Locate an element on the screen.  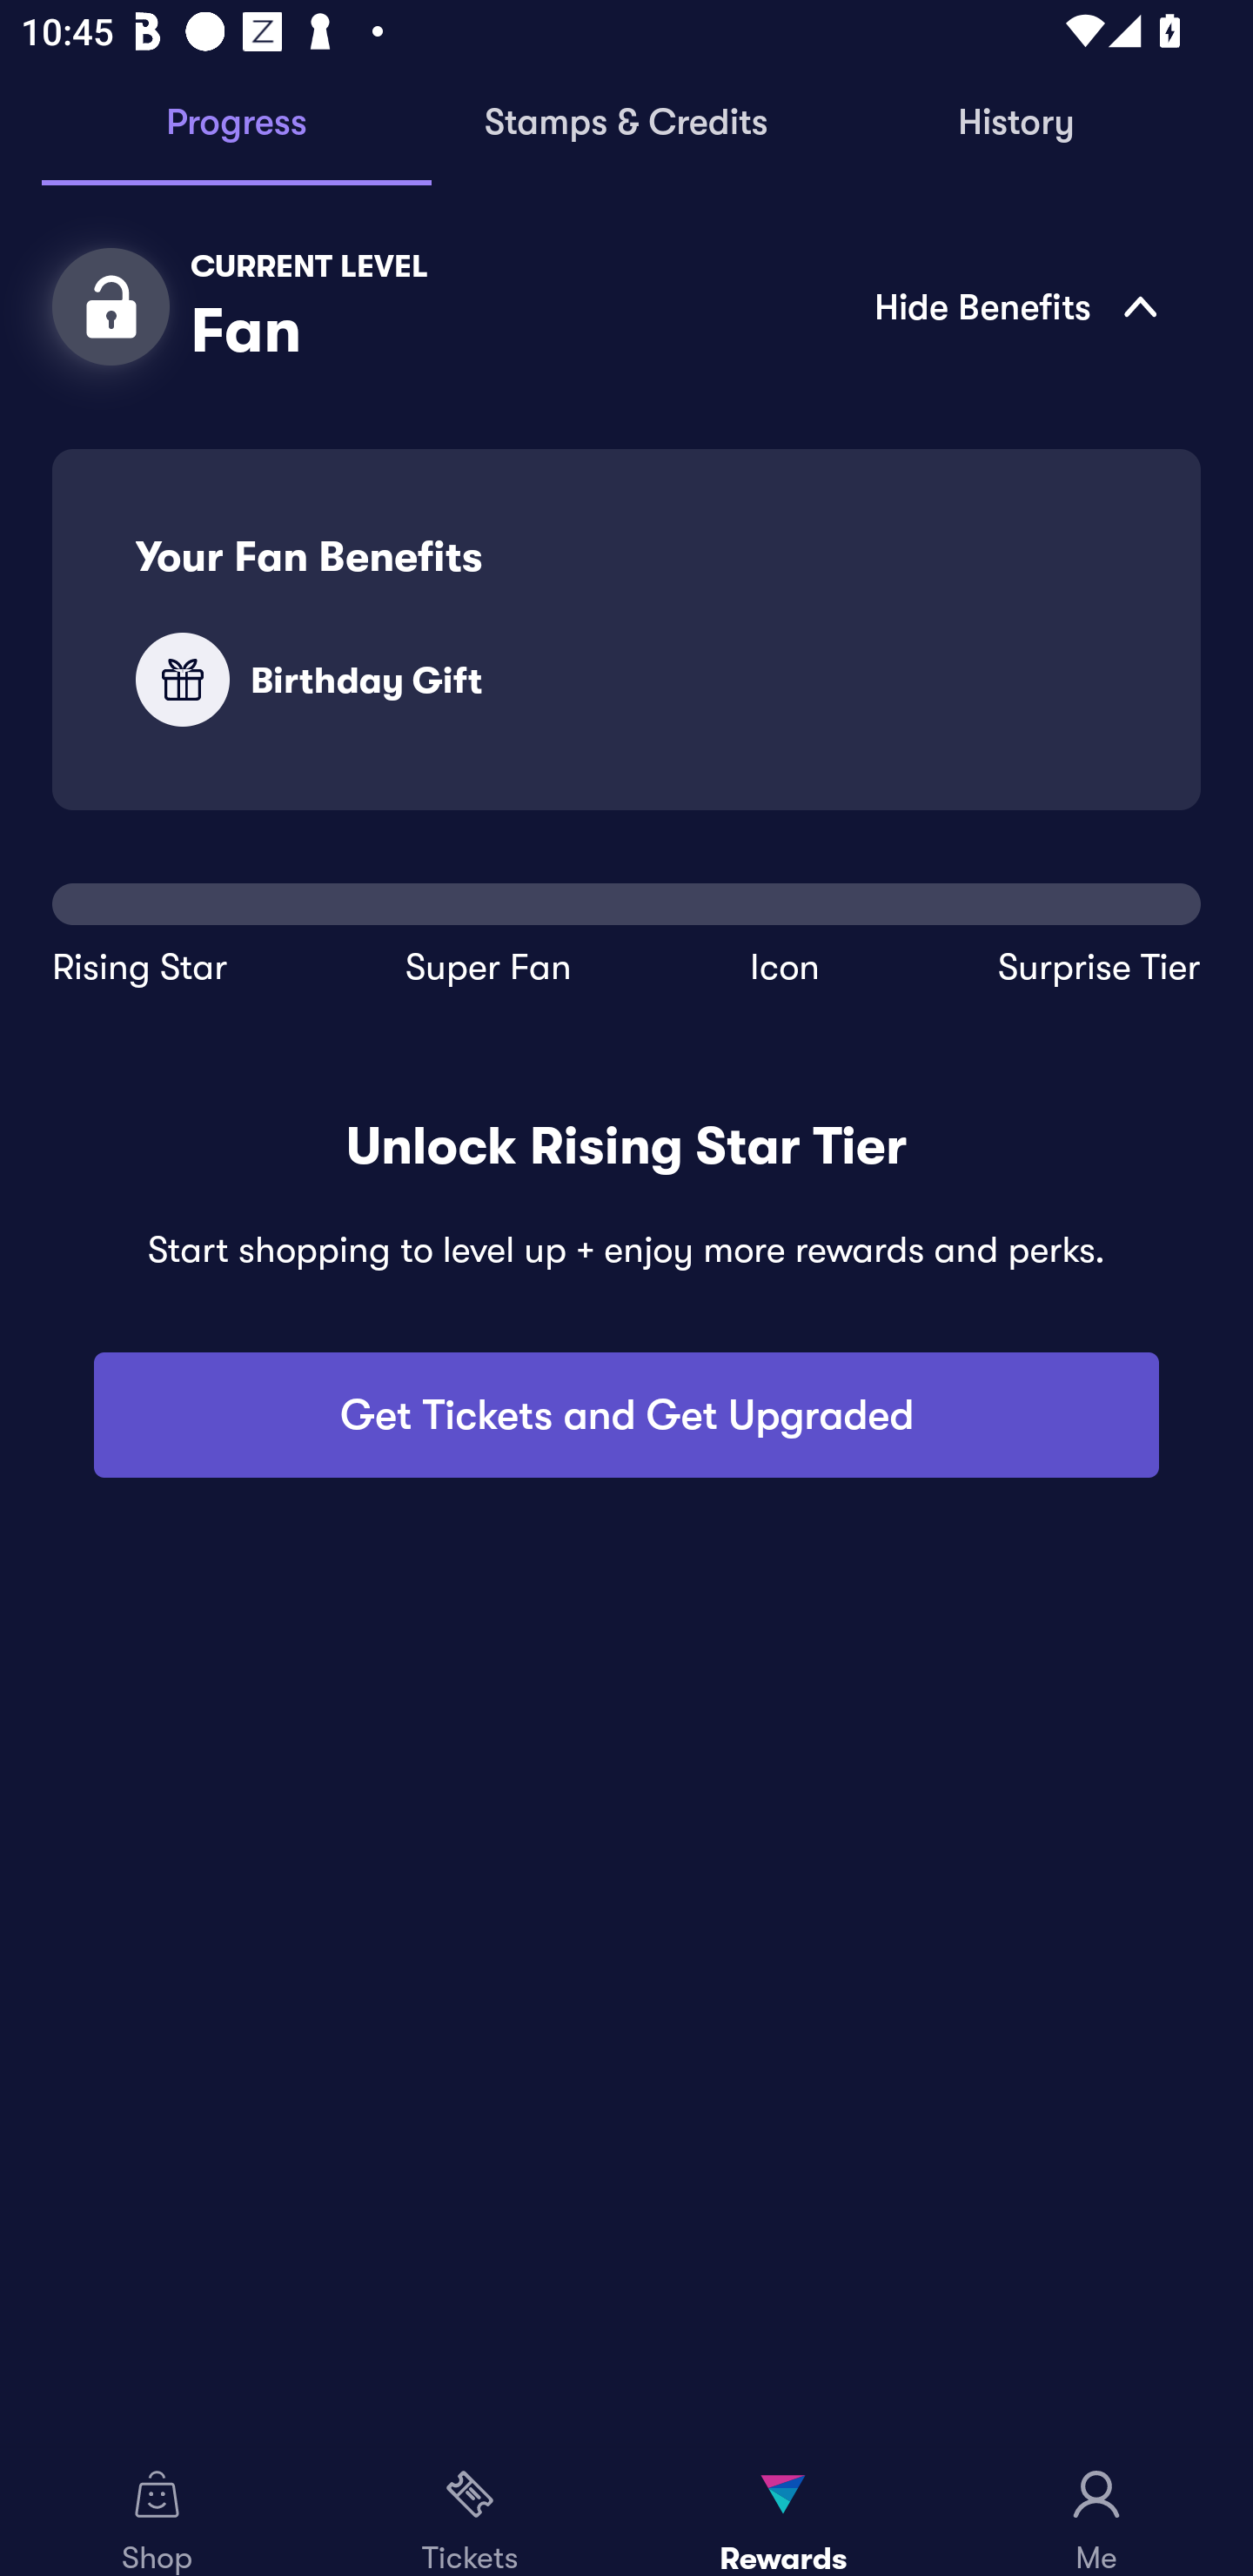
Tickets is located at coordinates (470, 2512).